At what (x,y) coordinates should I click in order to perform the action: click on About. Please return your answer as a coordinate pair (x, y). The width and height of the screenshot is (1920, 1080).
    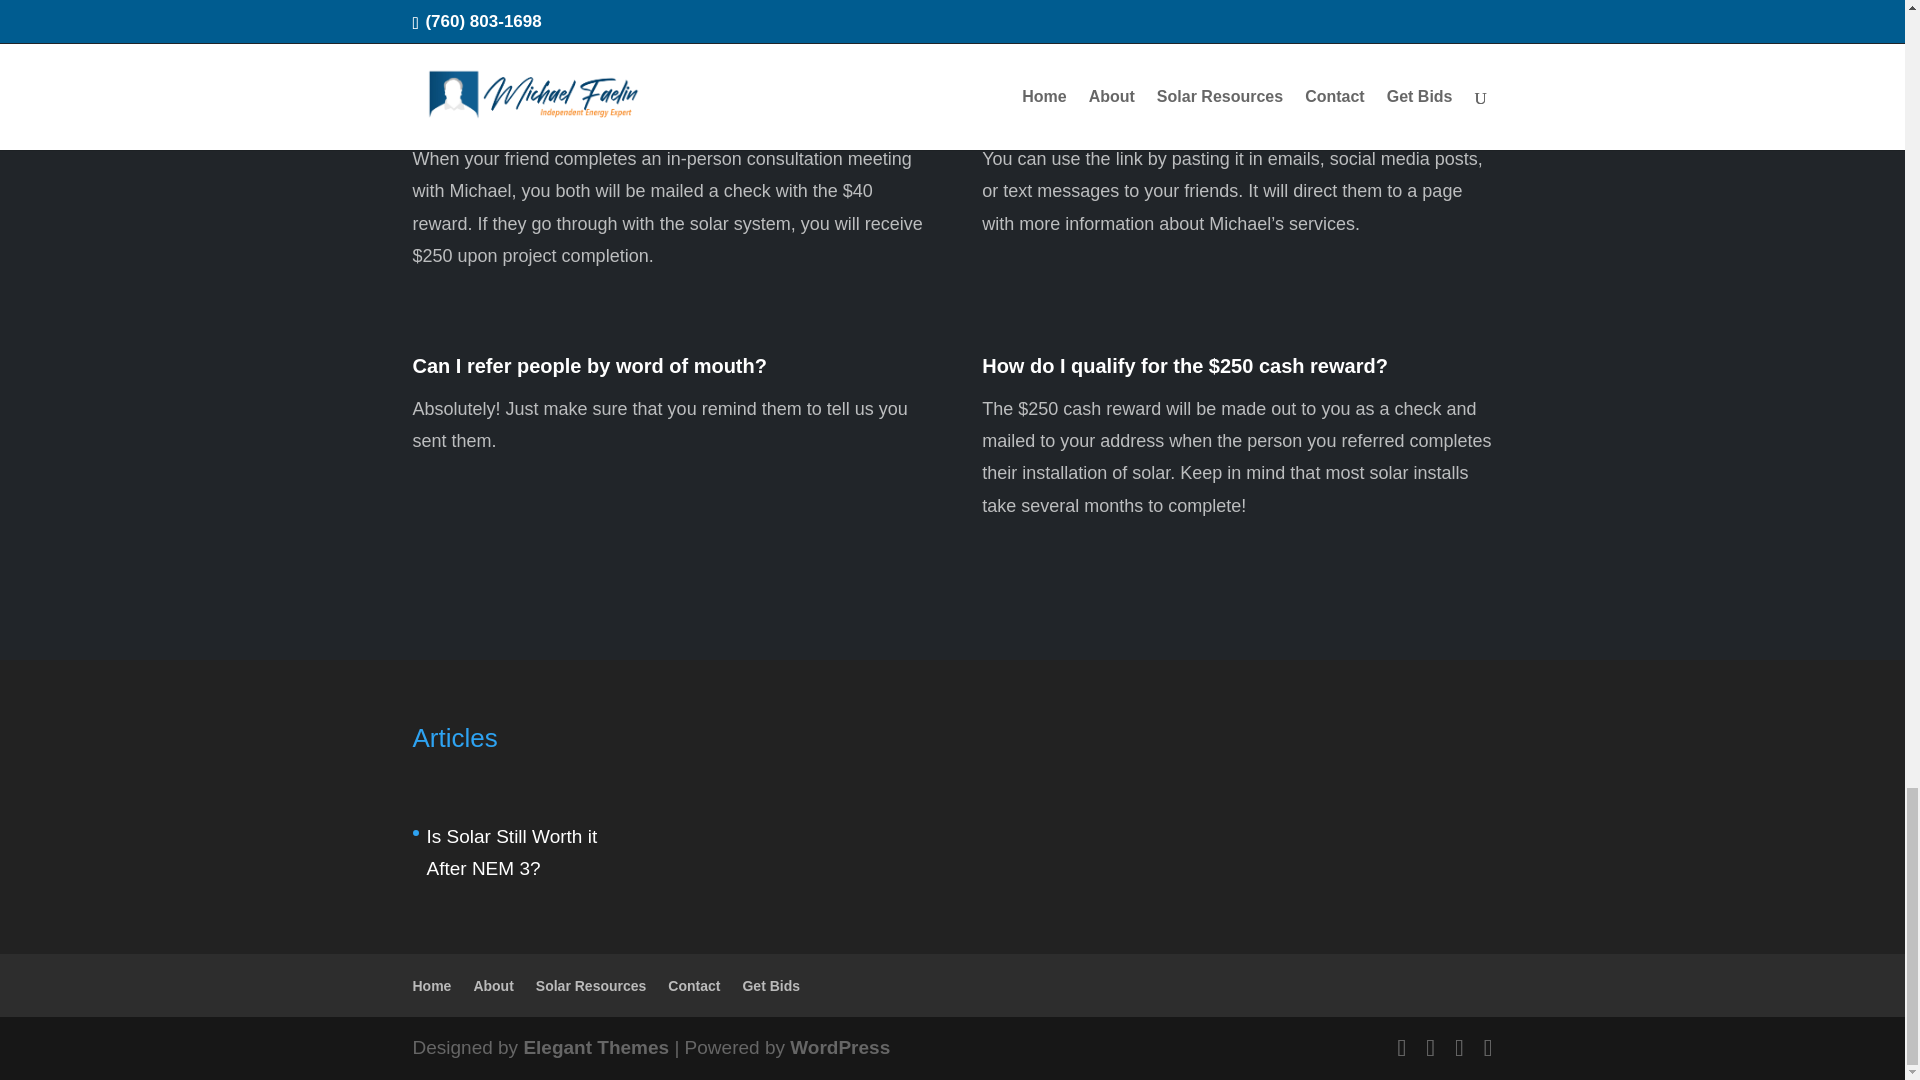
    Looking at the image, I should click on (492, 986).